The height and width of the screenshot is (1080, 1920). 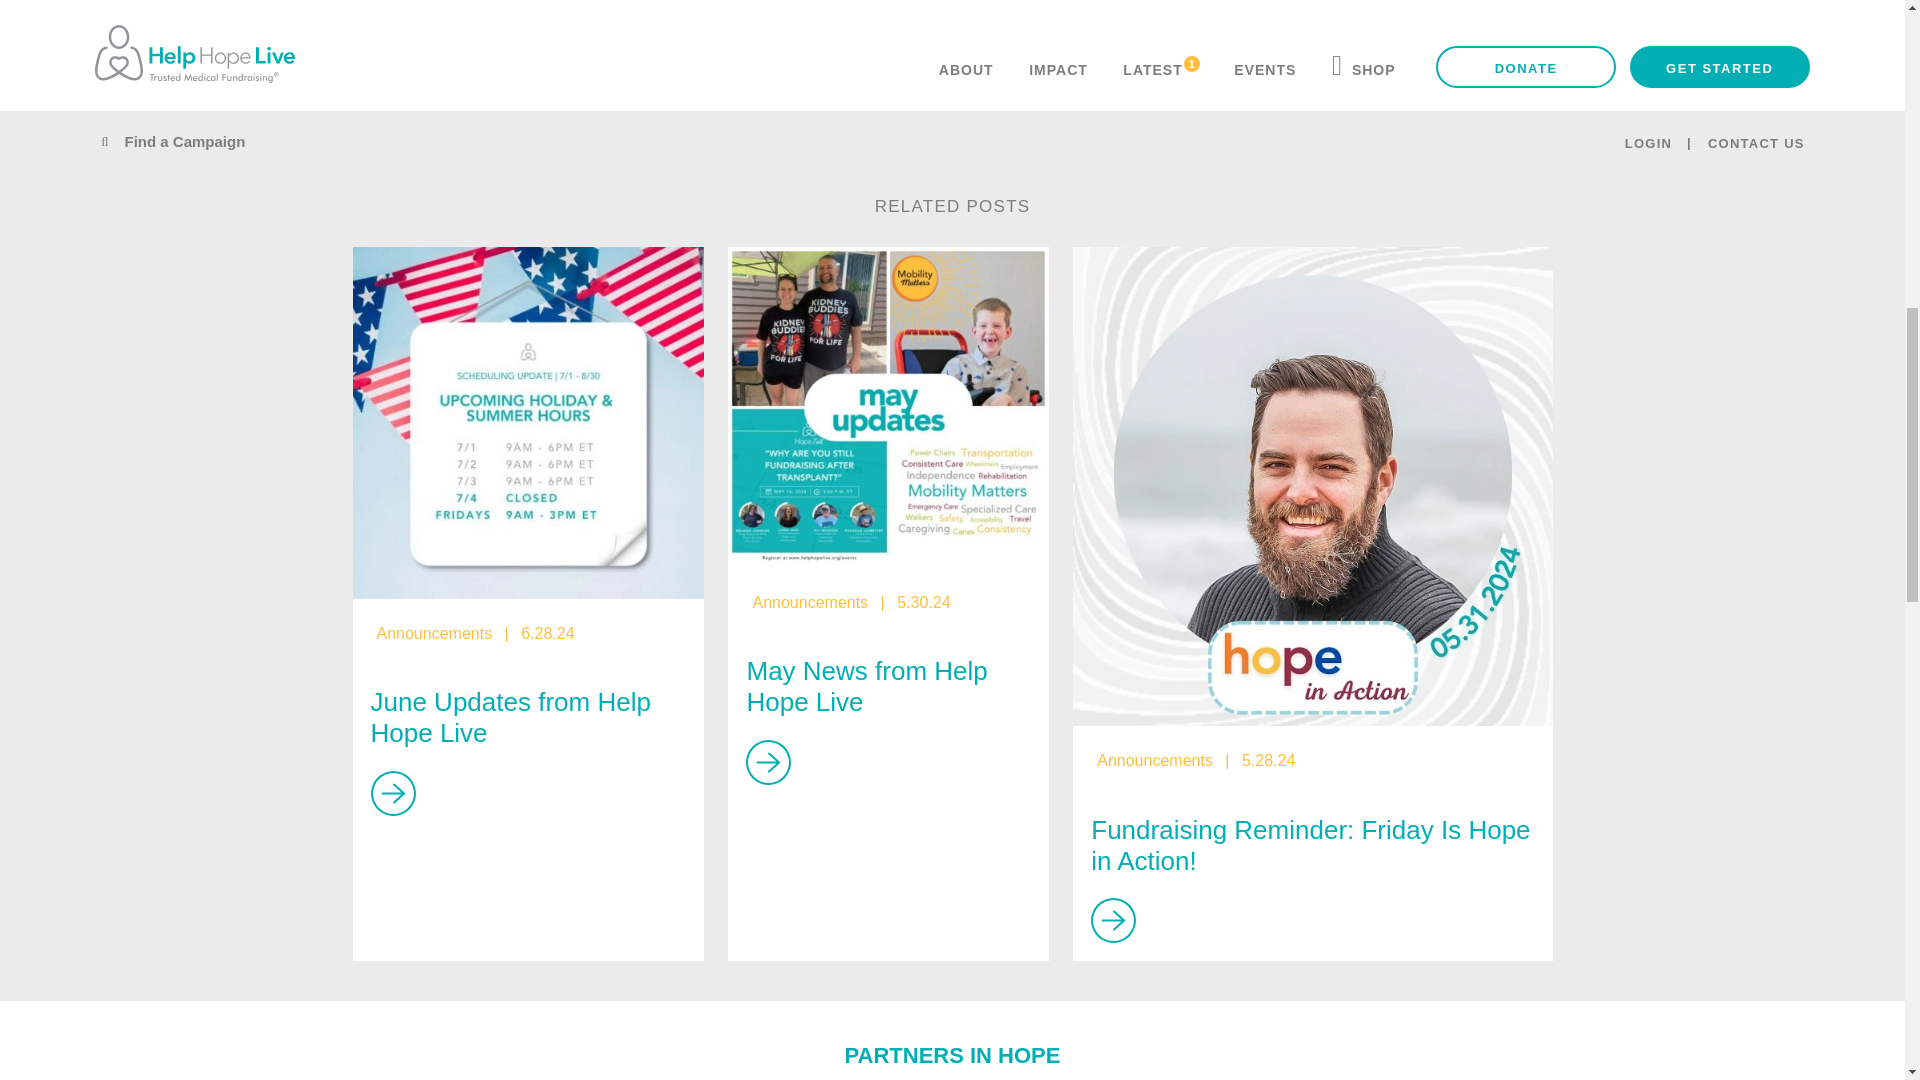 What do you see at coordinates (753, 71) in the screenshot?
I see `Written by Emily Progin` at bounding box center [753, 71].